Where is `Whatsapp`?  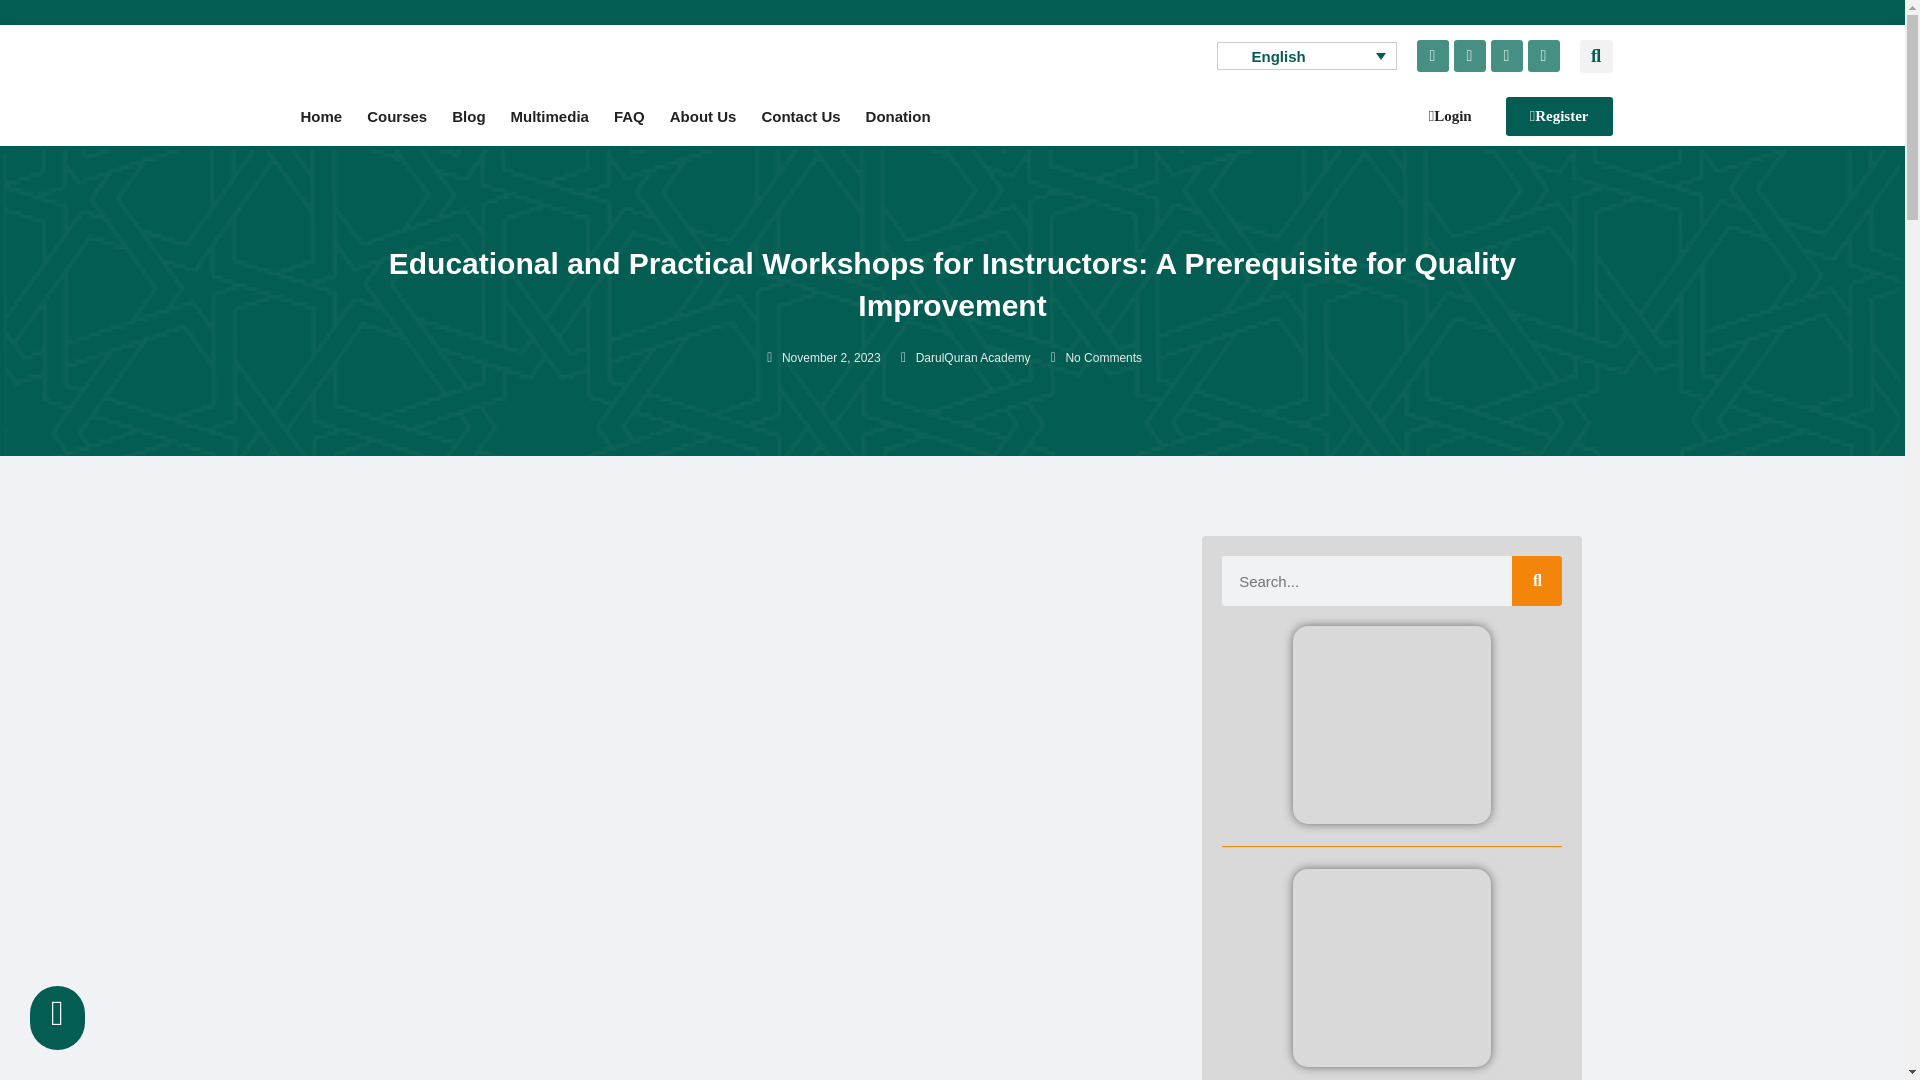
Whatsapp is located at coordinates (1432, 56).